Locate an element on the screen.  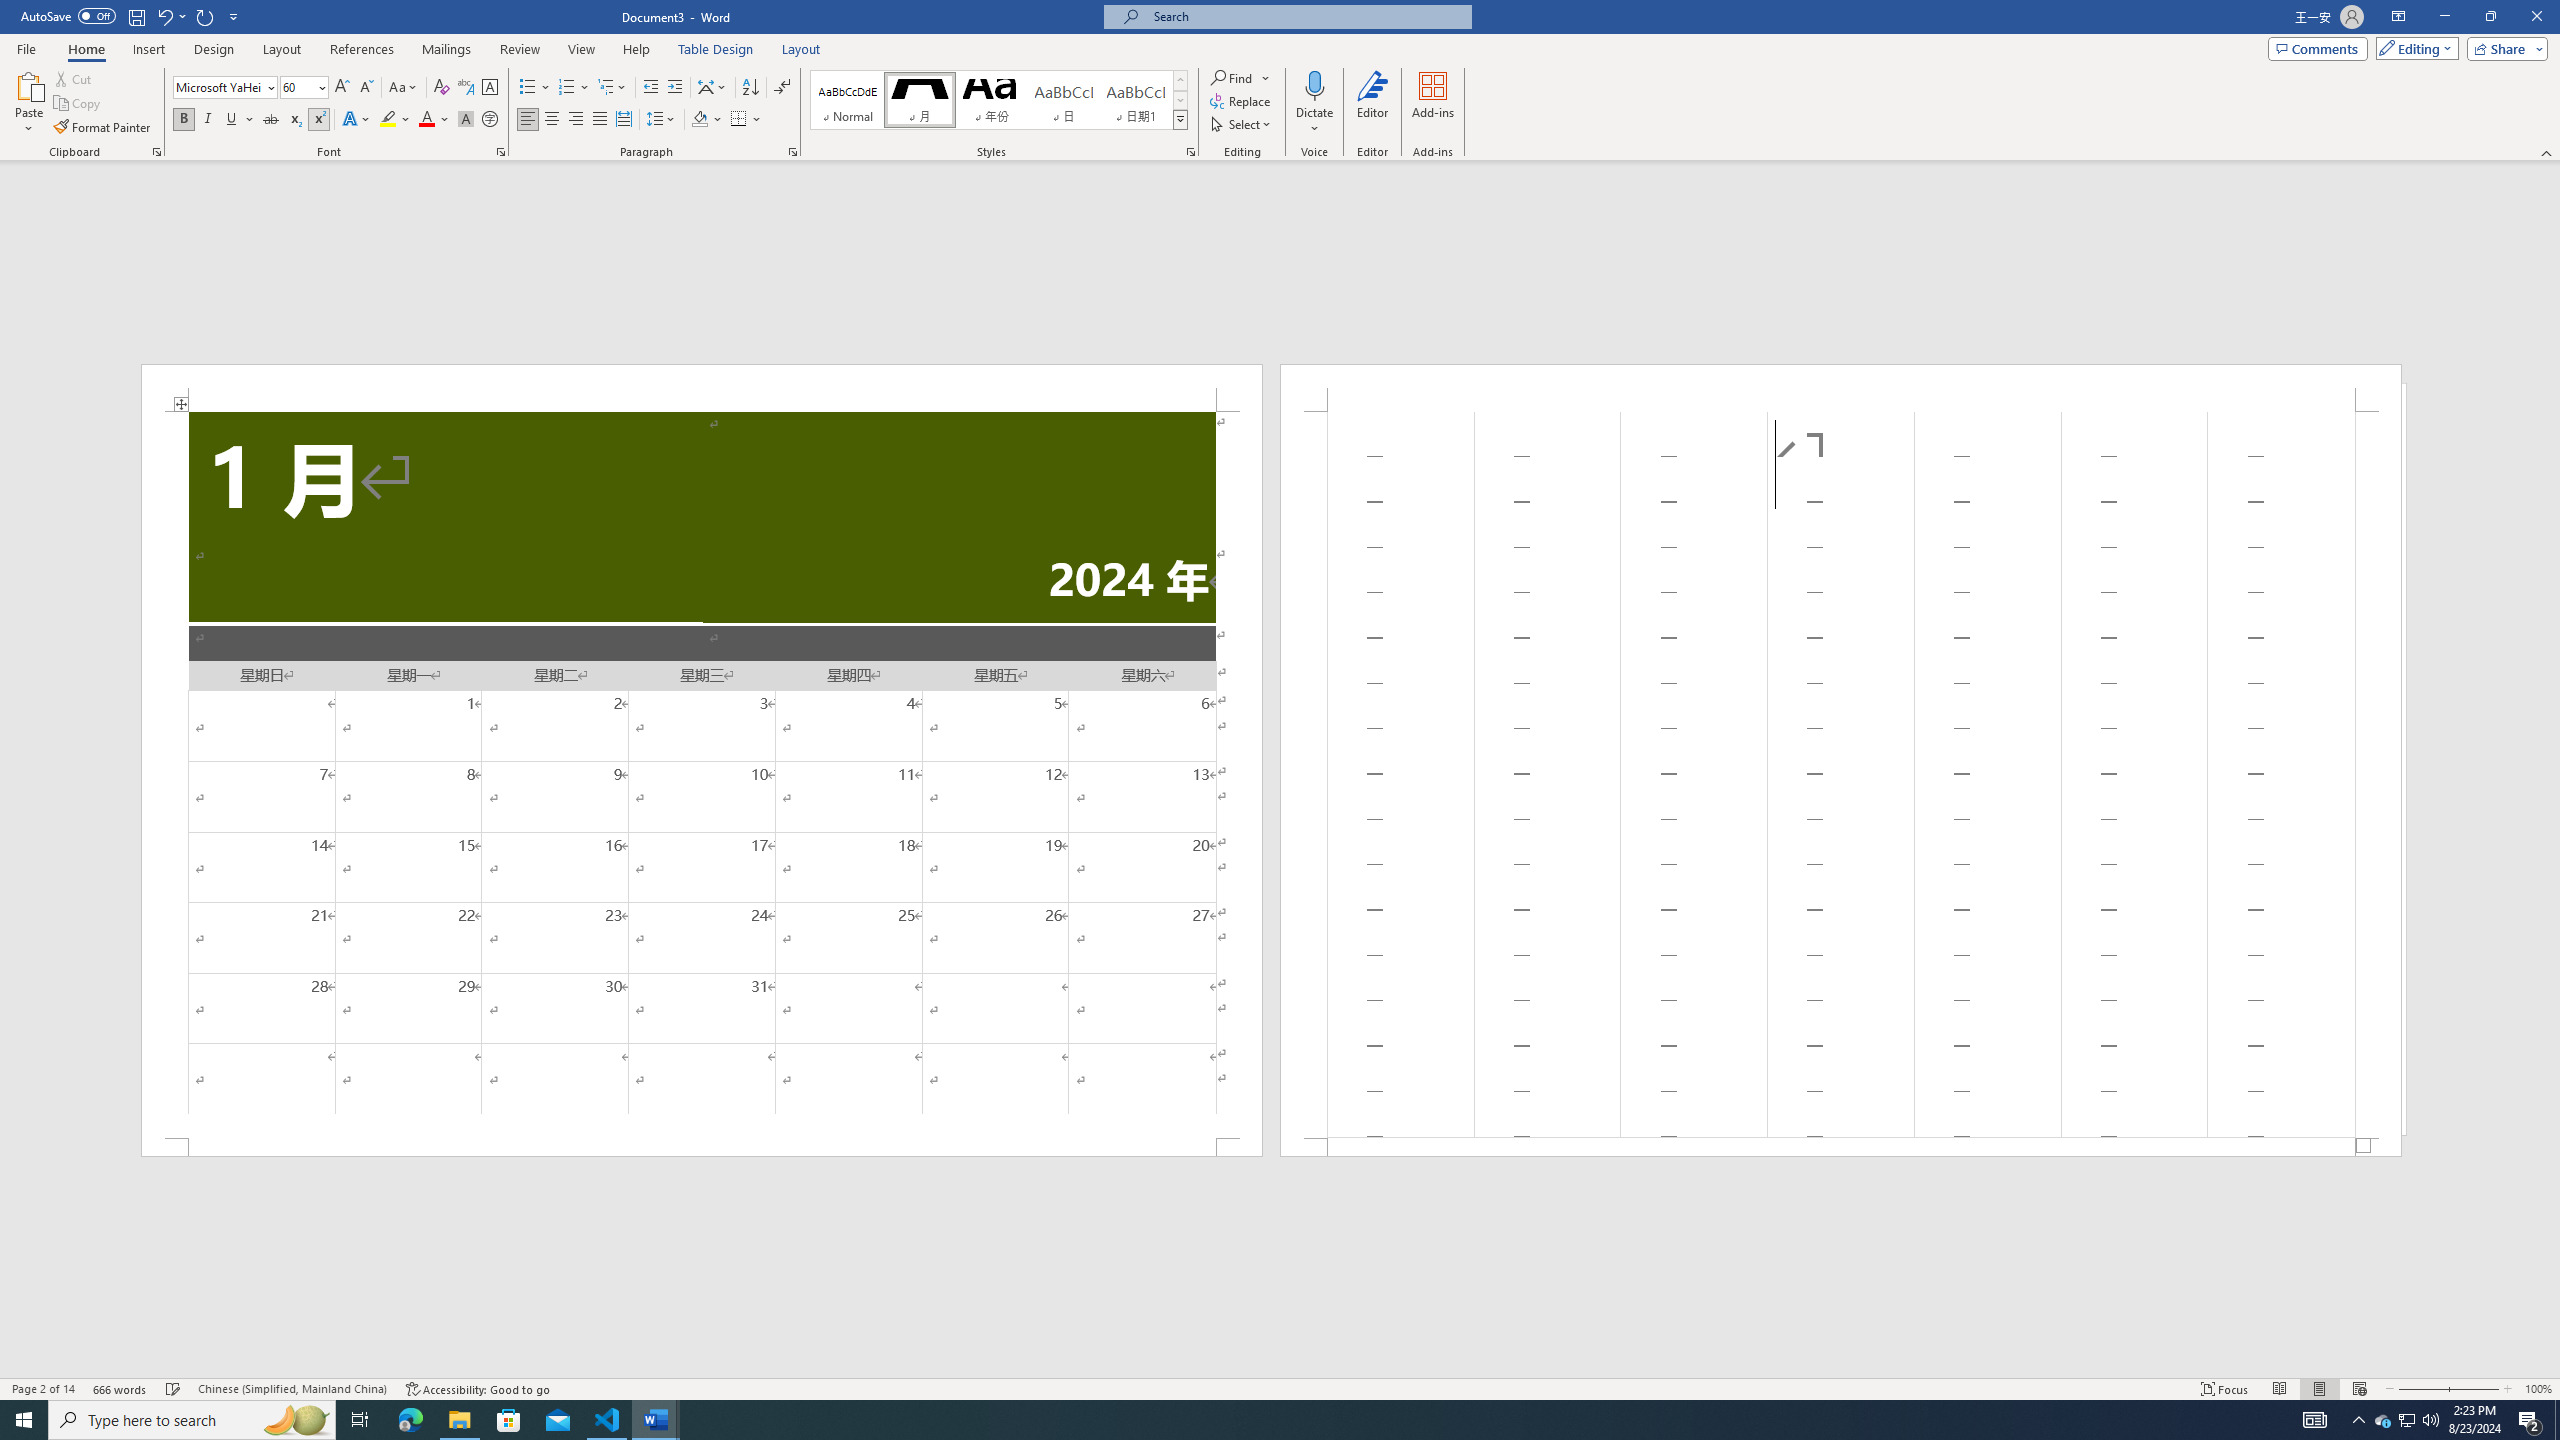
Review is located at coordinates (519, 49).